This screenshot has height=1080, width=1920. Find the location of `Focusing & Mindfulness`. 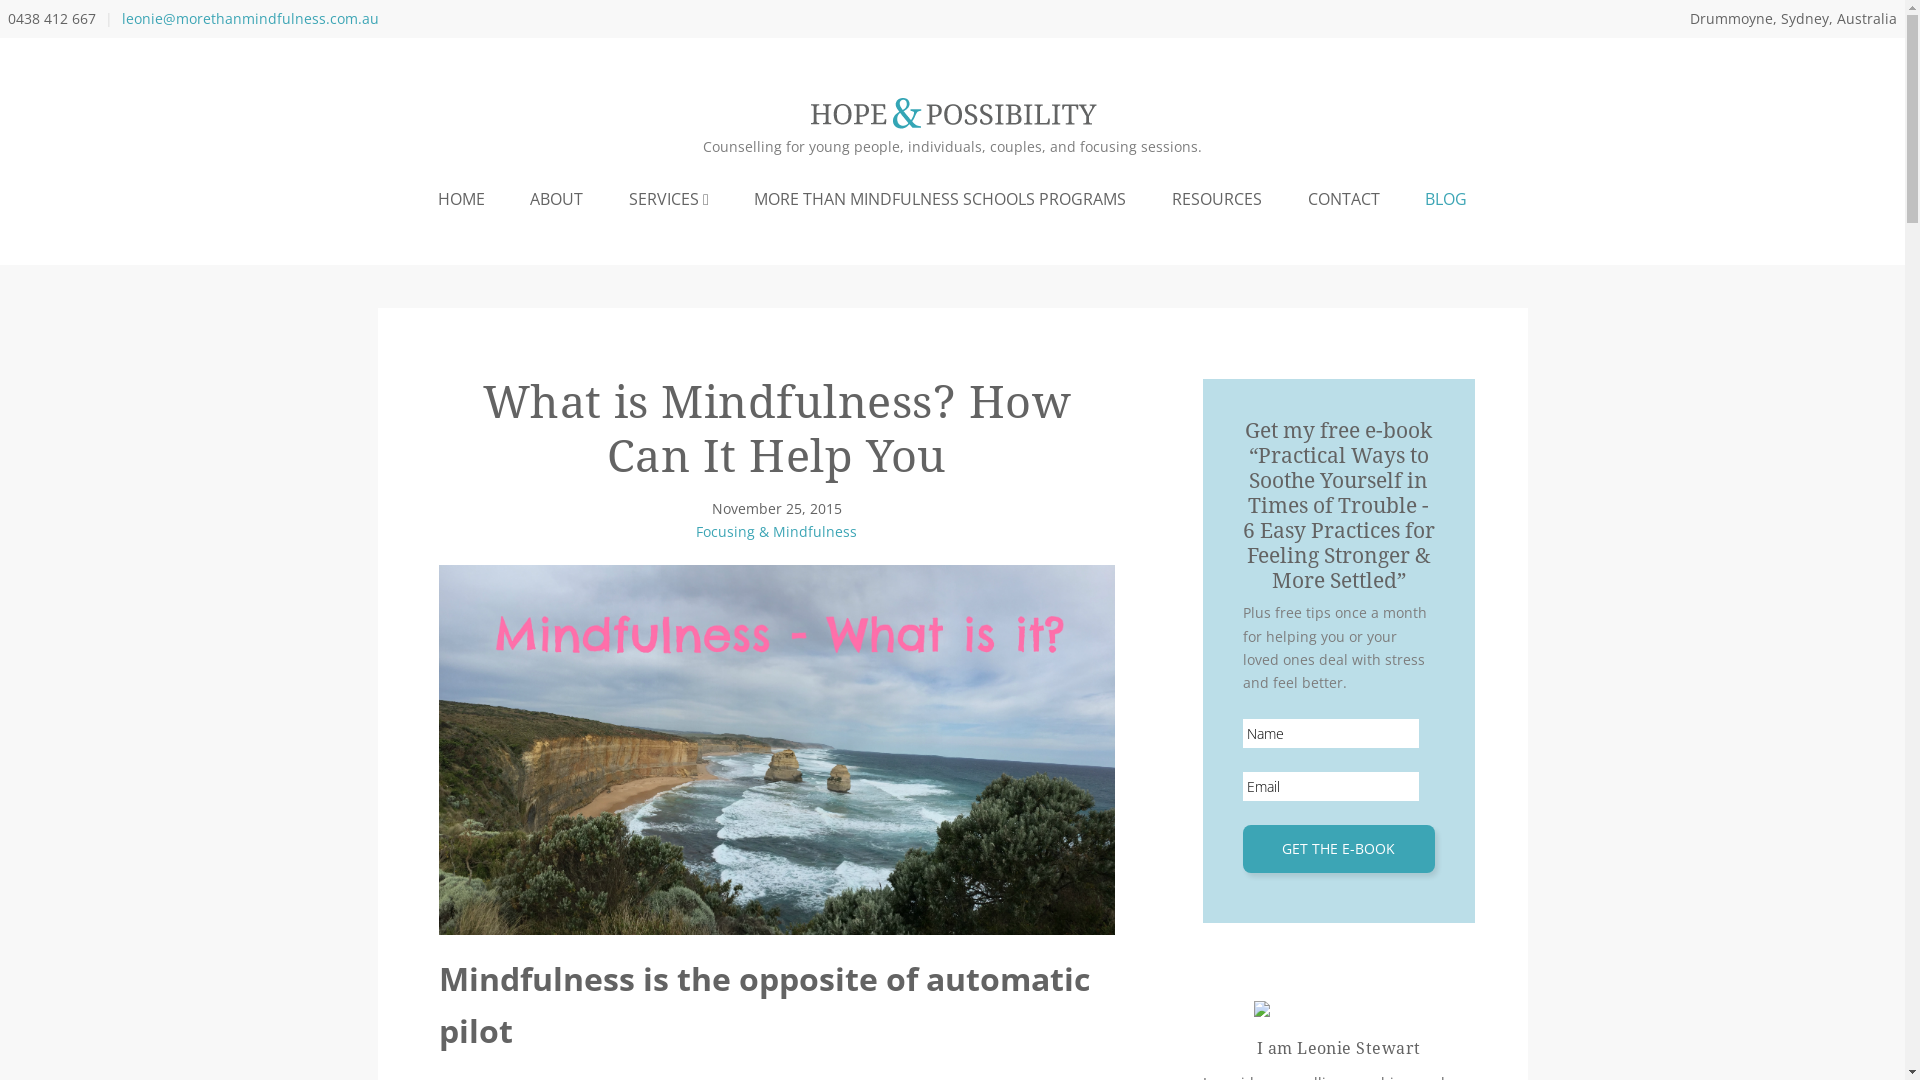

Focusing & Mindfulness is located at coordinates (776, 532).